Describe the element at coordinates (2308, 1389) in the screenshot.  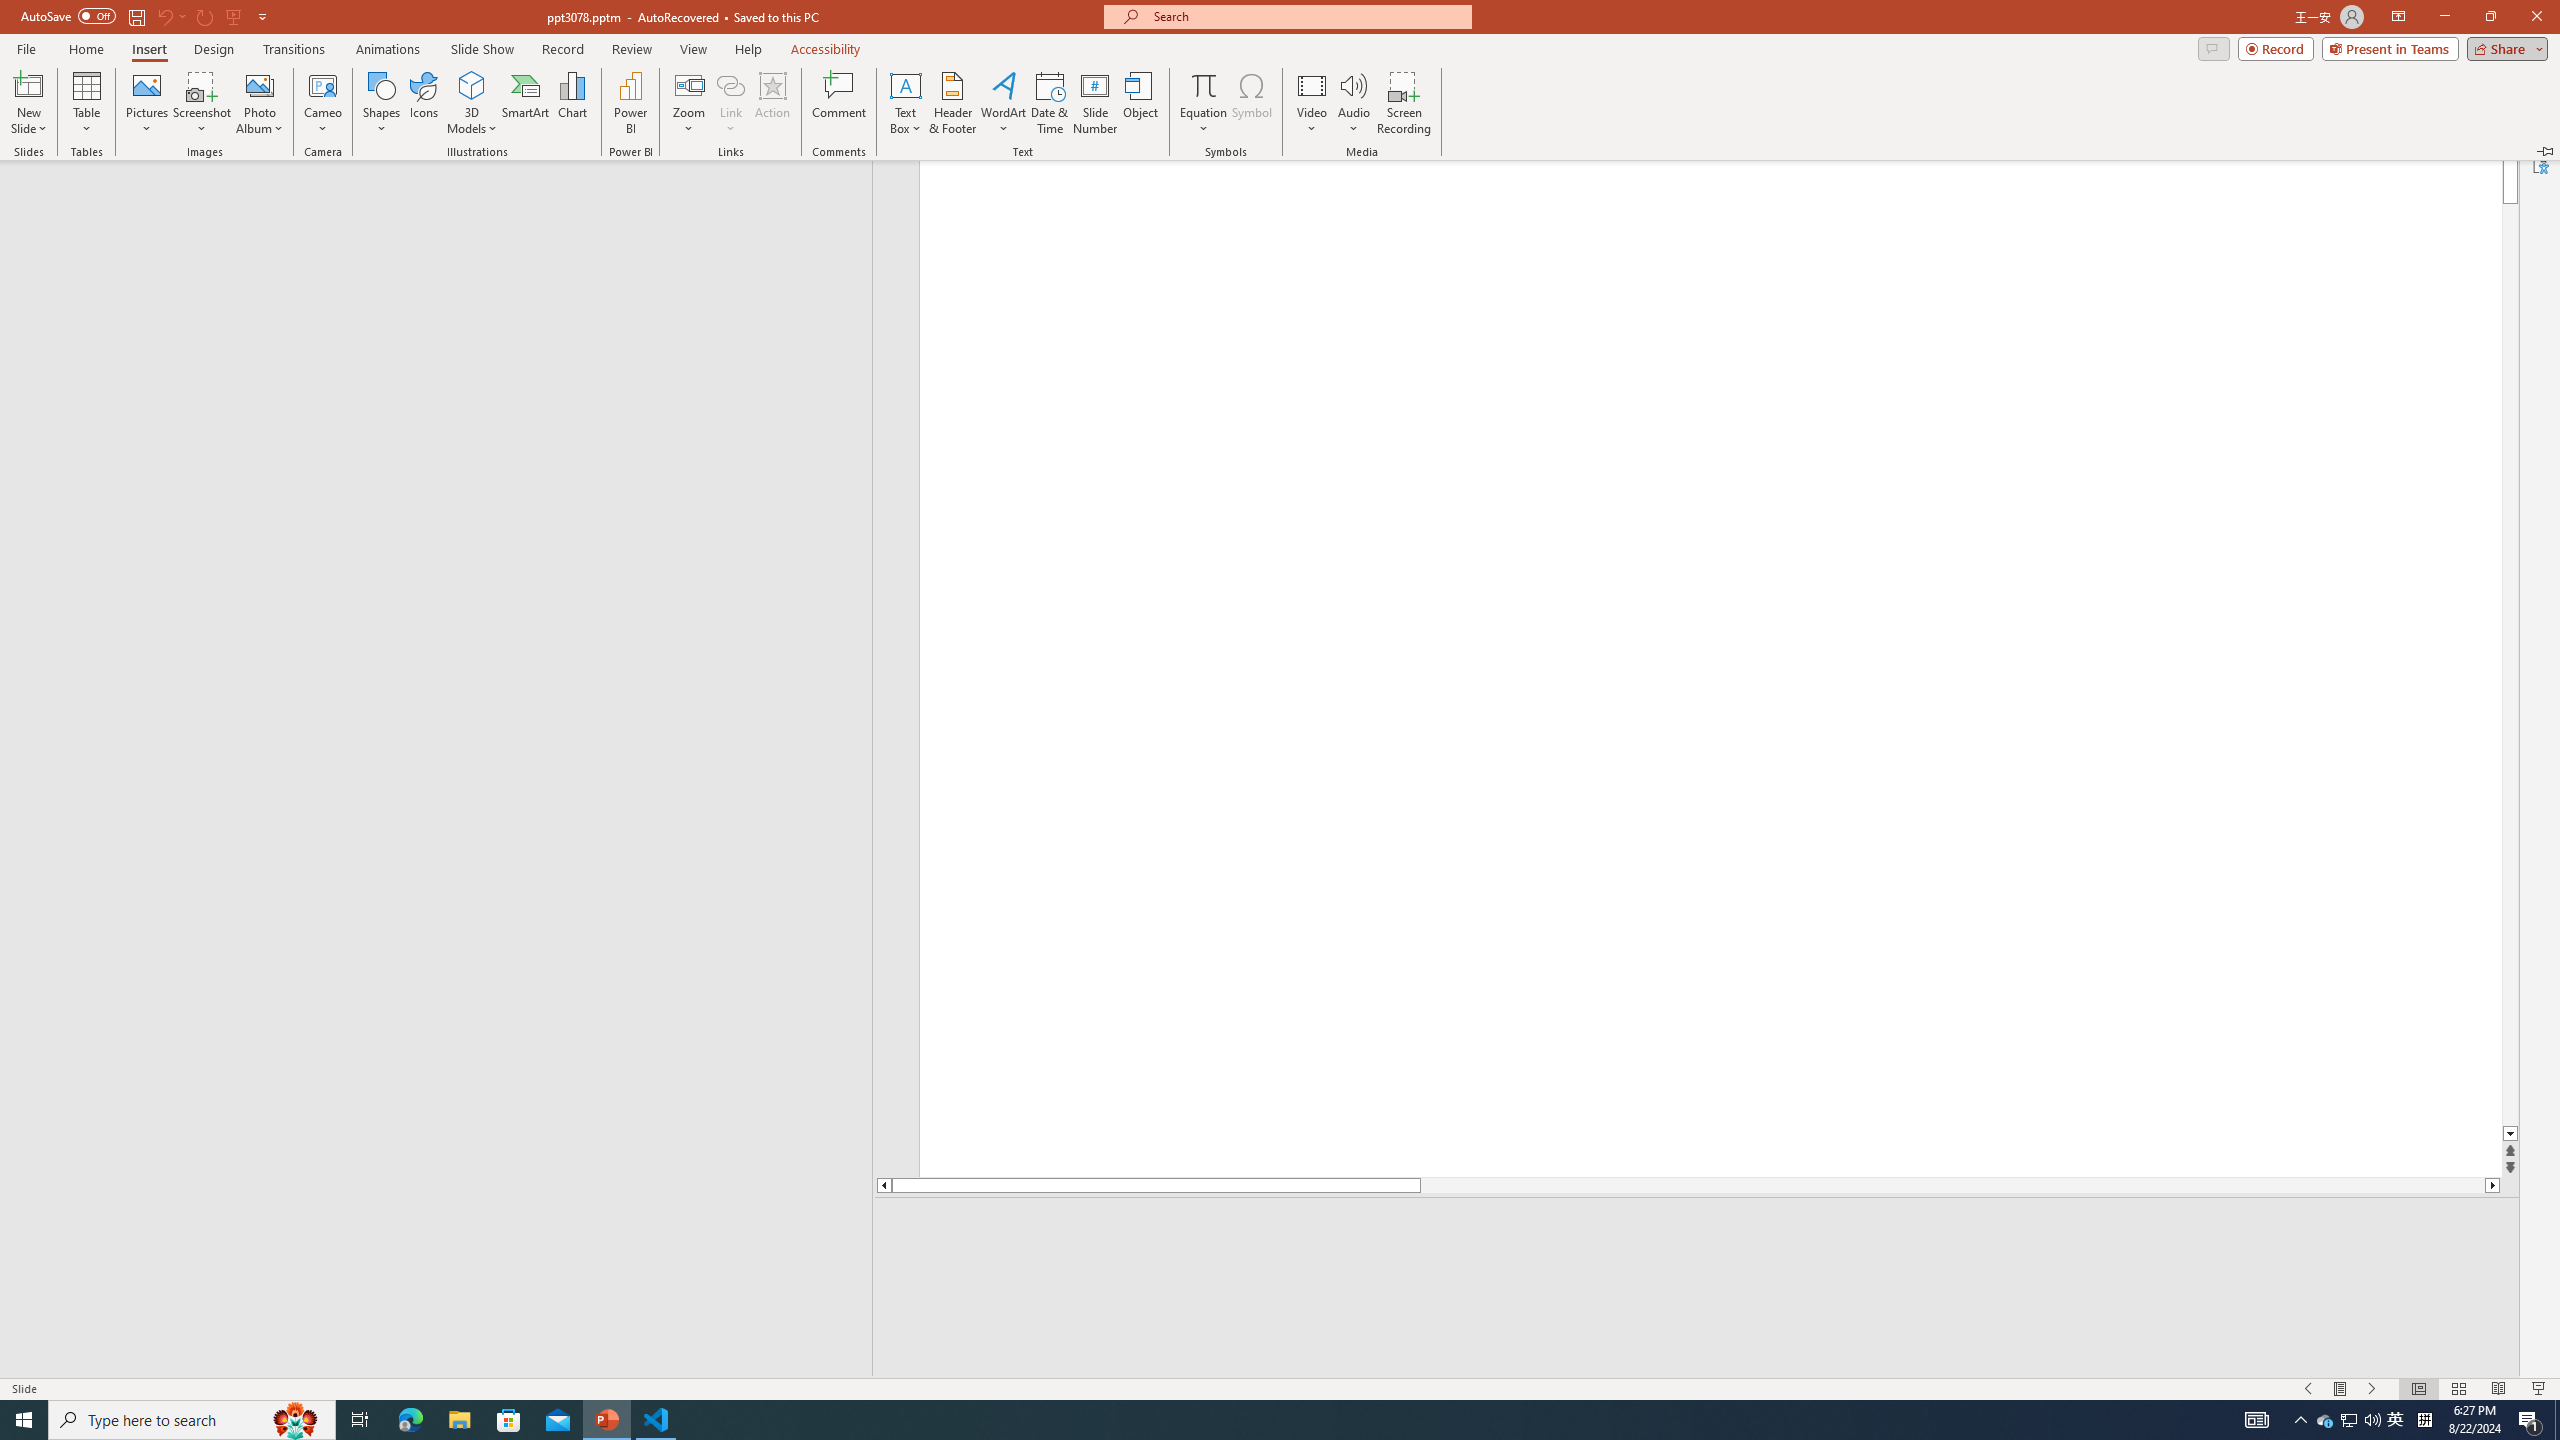
I see `Slide Show Previous On` at that location.